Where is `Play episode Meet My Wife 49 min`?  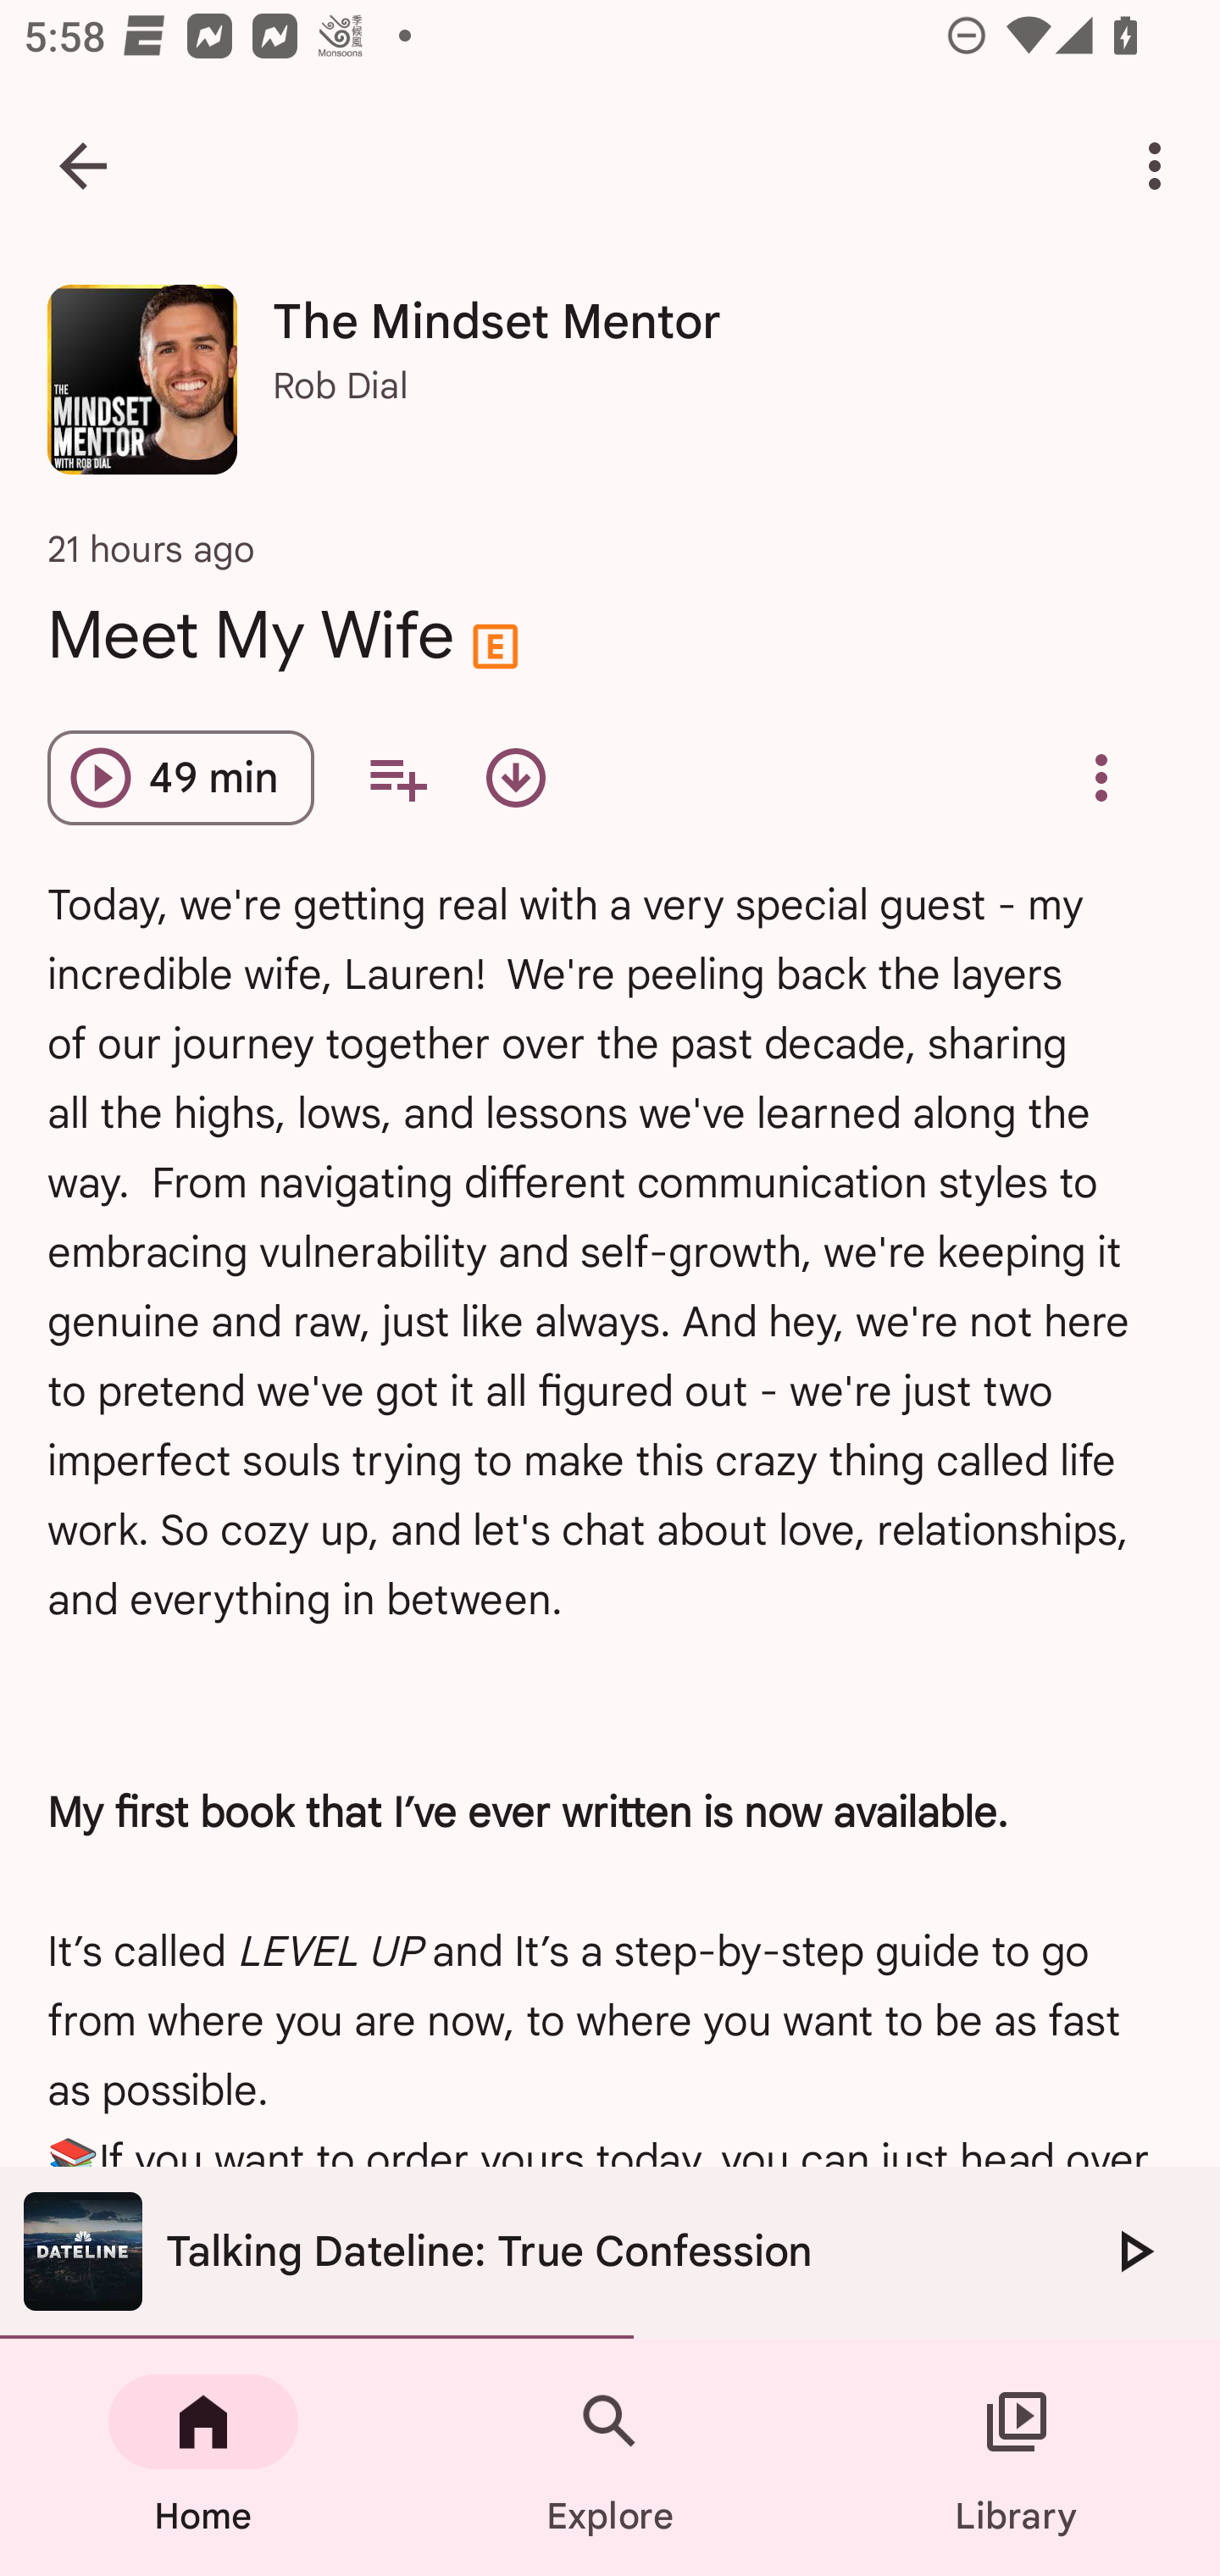
Play episode Meet My Wife 49 min is located at coordinates (181, 778).